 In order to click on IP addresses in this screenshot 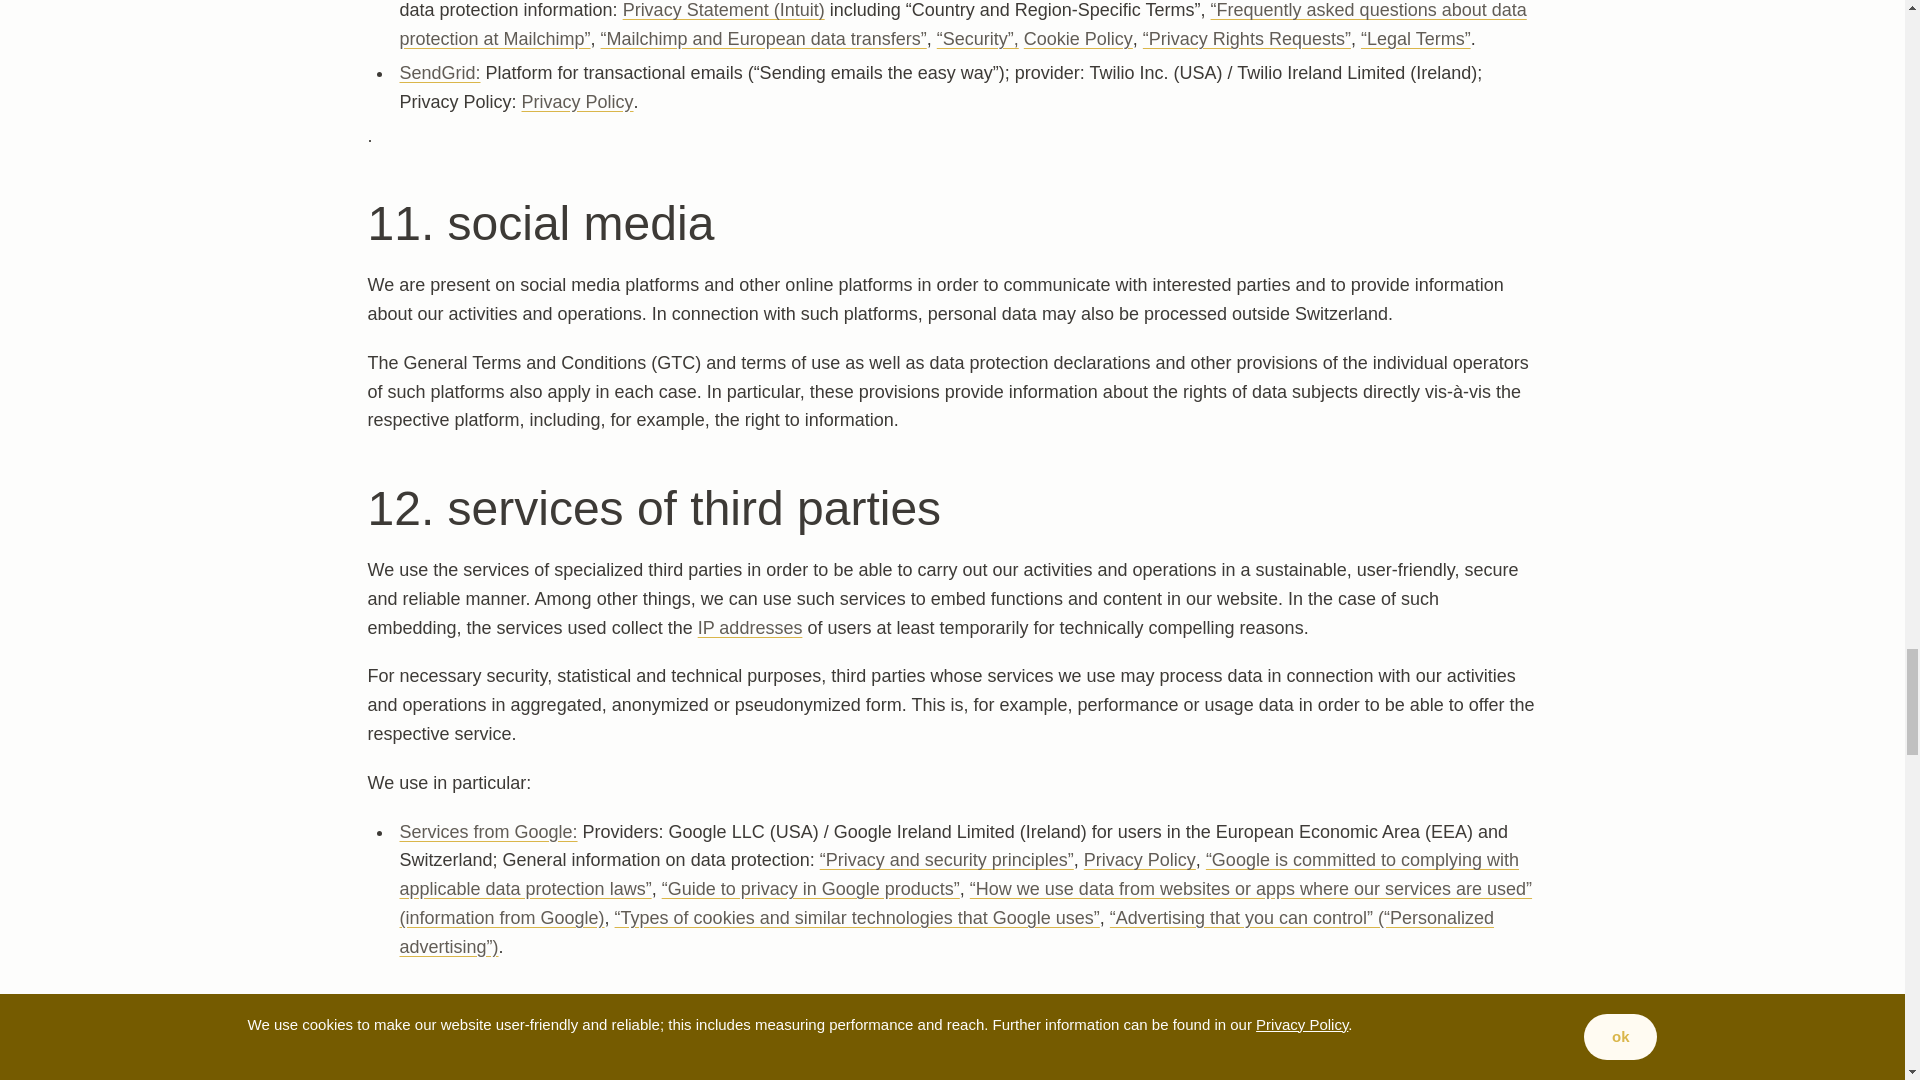, I will do `click(750, 628)`.